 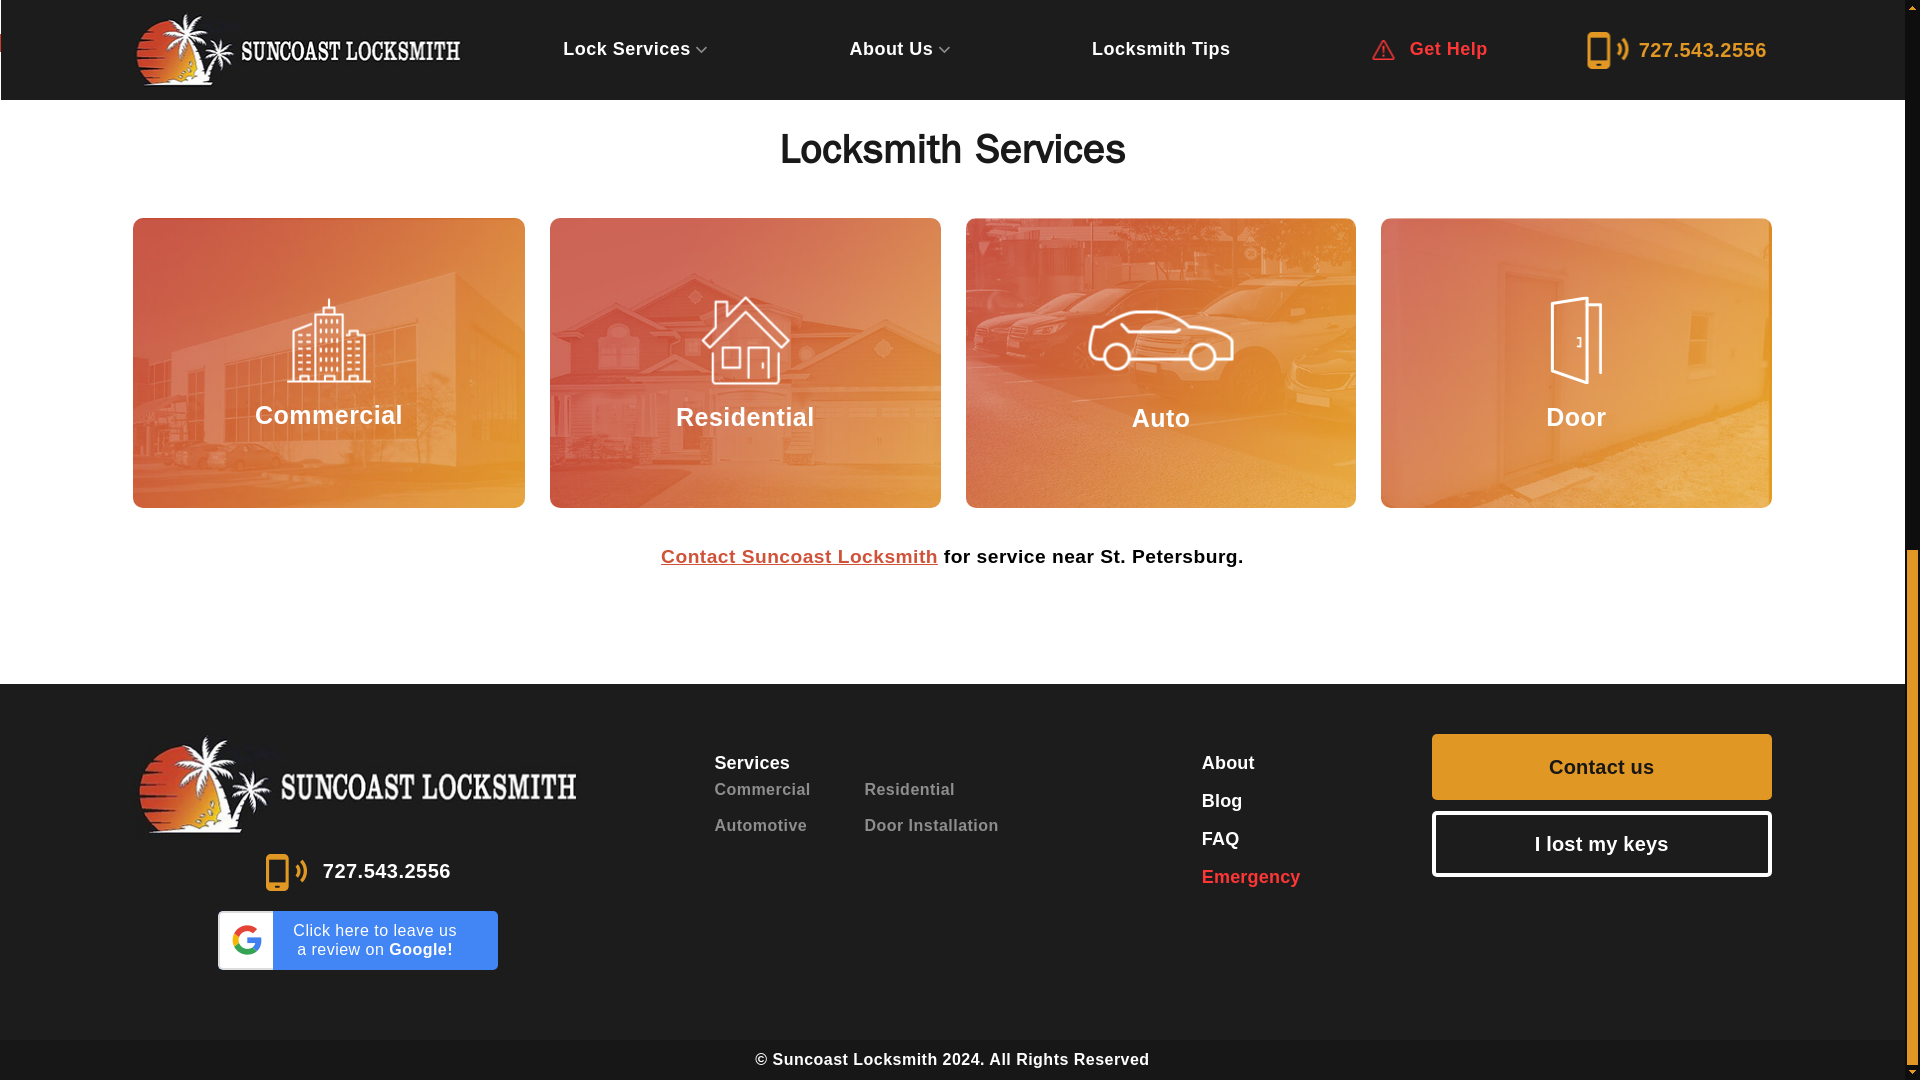 I want to click on Auto, so click(x=1160, y=362).